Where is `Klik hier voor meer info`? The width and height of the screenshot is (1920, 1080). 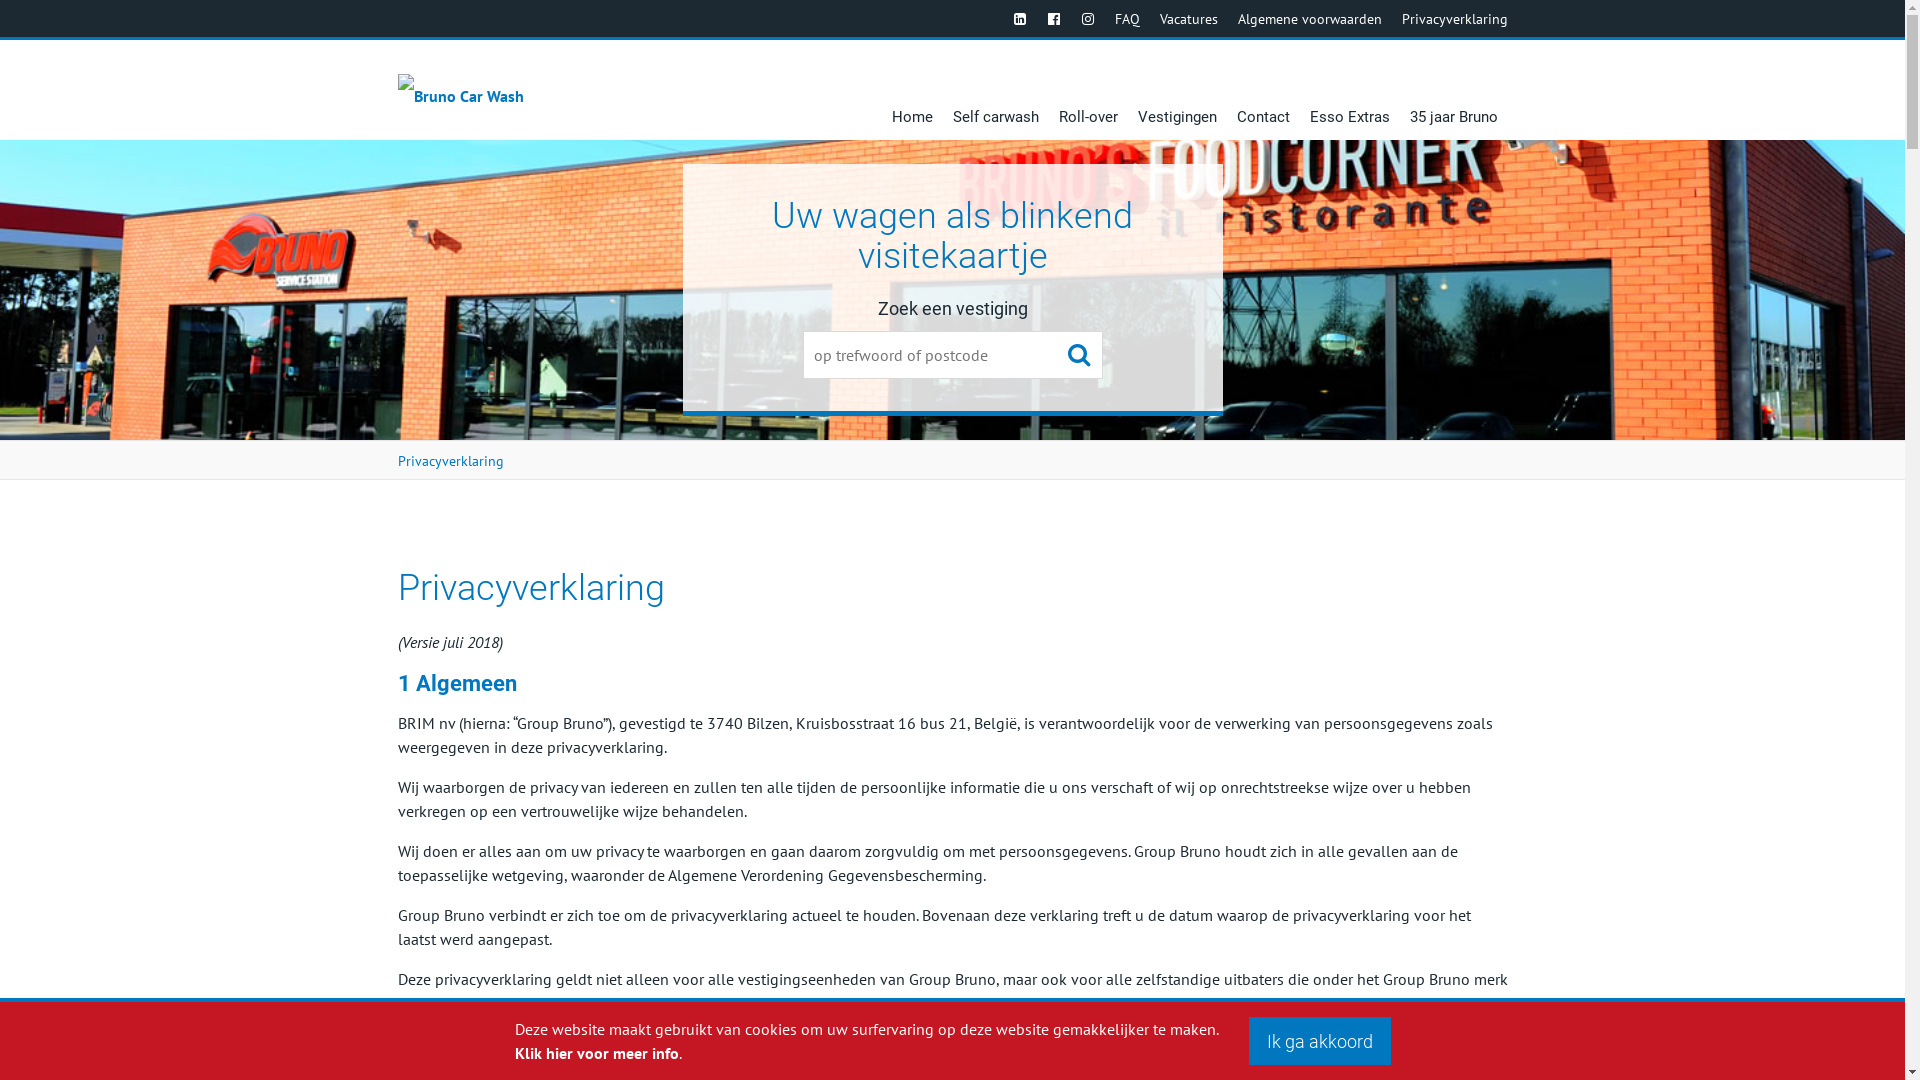 Klik hier voor meer info is located at coordinates (596, 1053).